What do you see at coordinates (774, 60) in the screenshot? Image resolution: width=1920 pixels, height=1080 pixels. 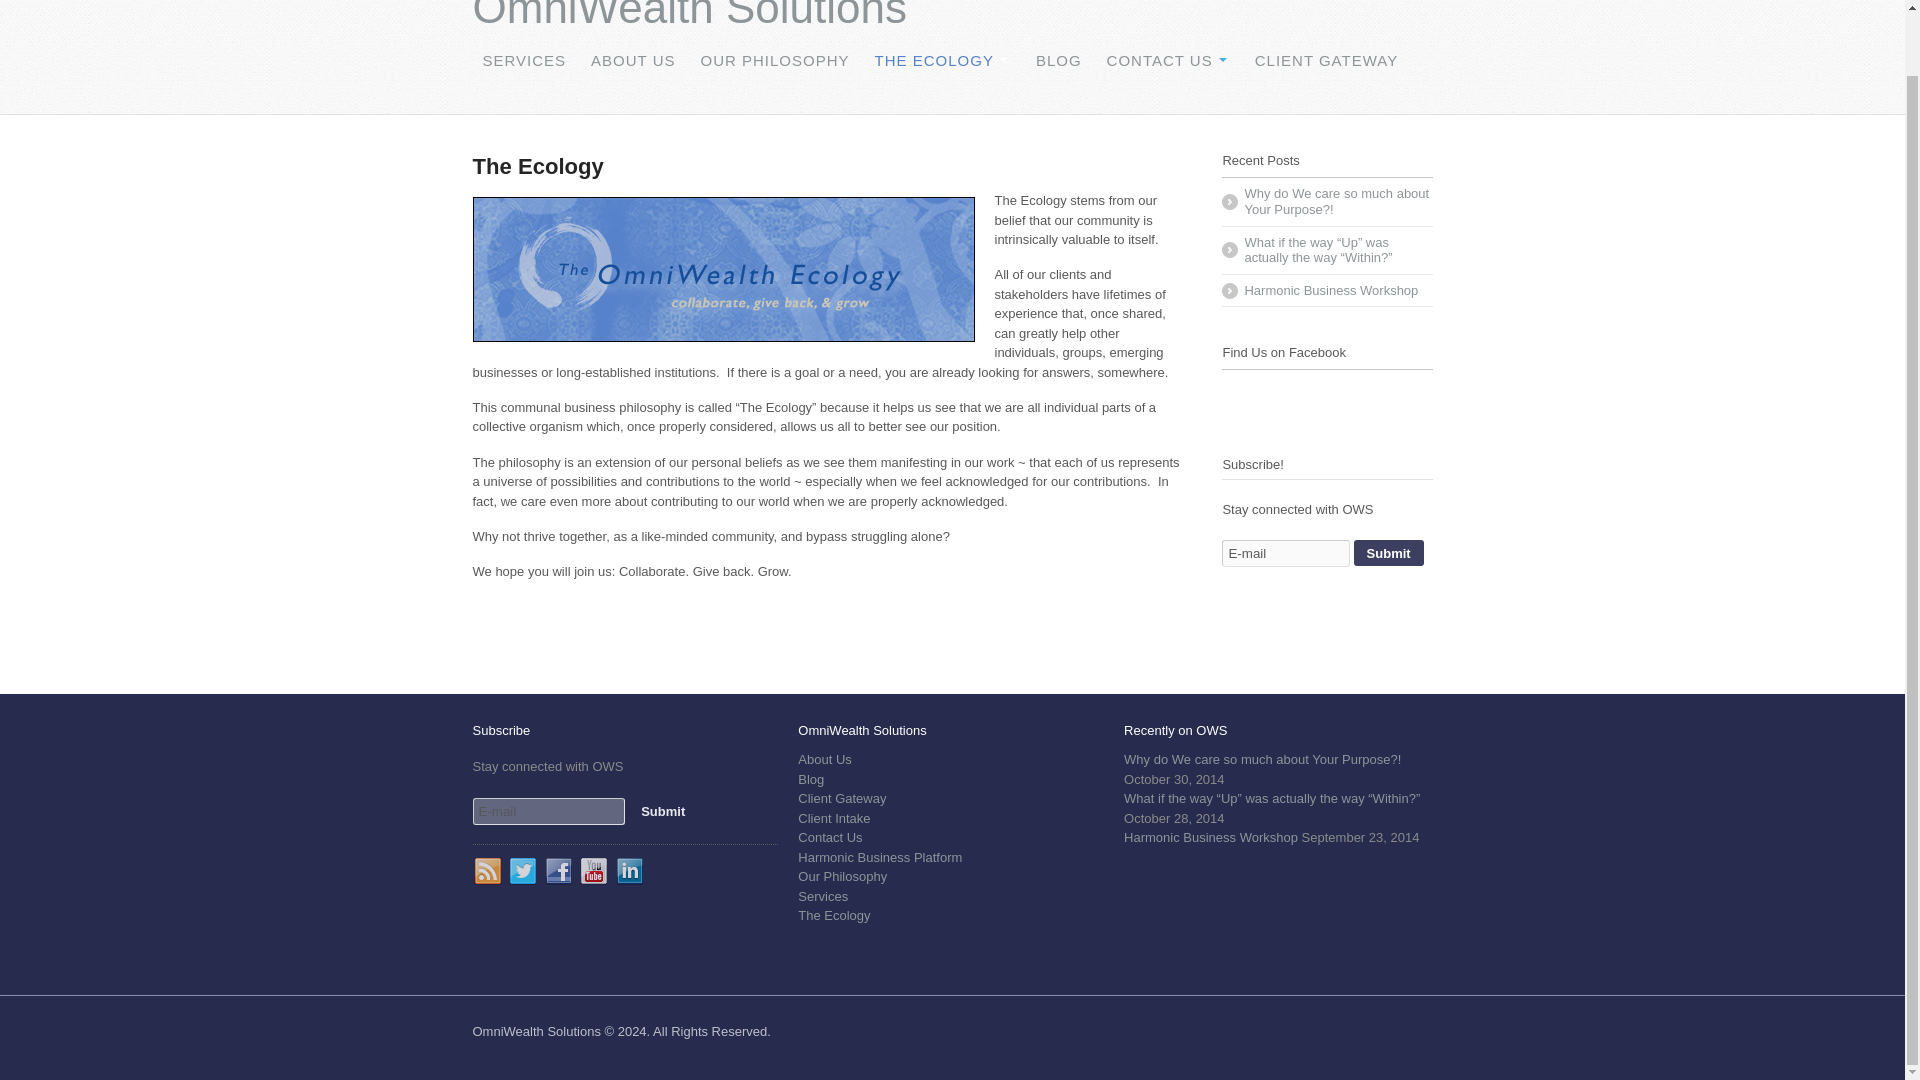 I see `OUR PHILOSOPHY` at bounding box center [774, 60].